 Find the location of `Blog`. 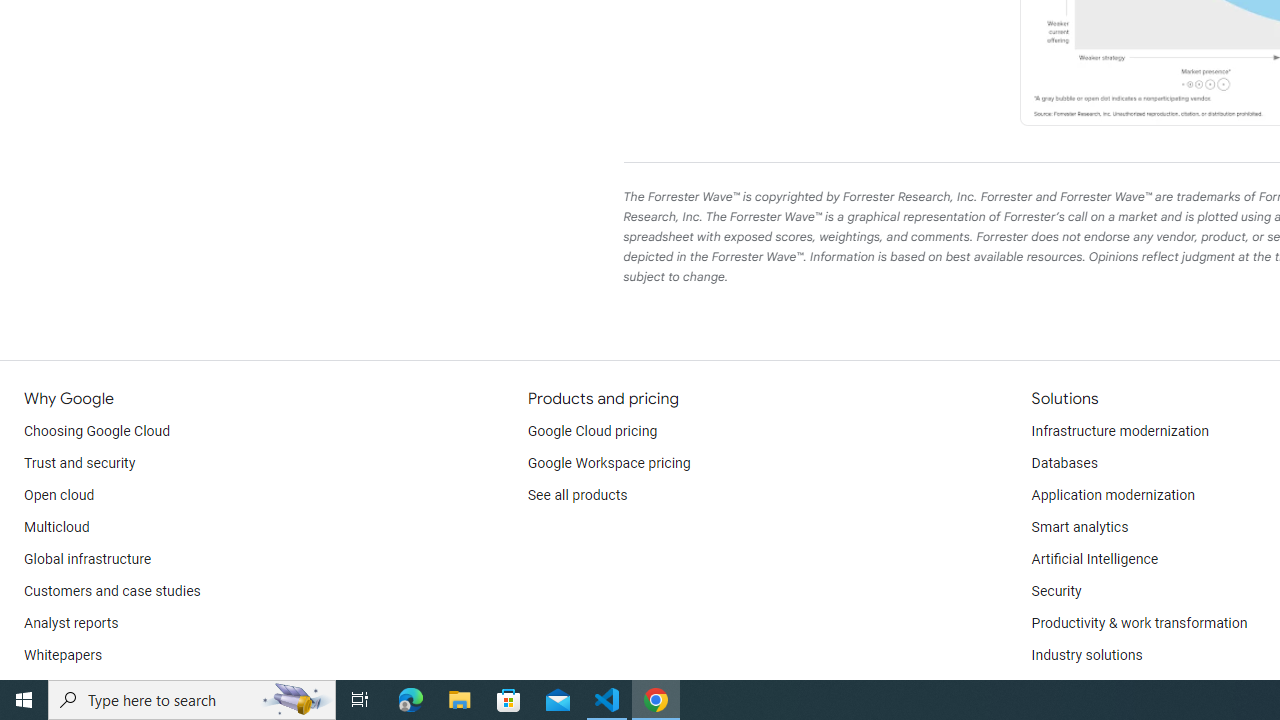

Blog is located at coordinates (38, 688).